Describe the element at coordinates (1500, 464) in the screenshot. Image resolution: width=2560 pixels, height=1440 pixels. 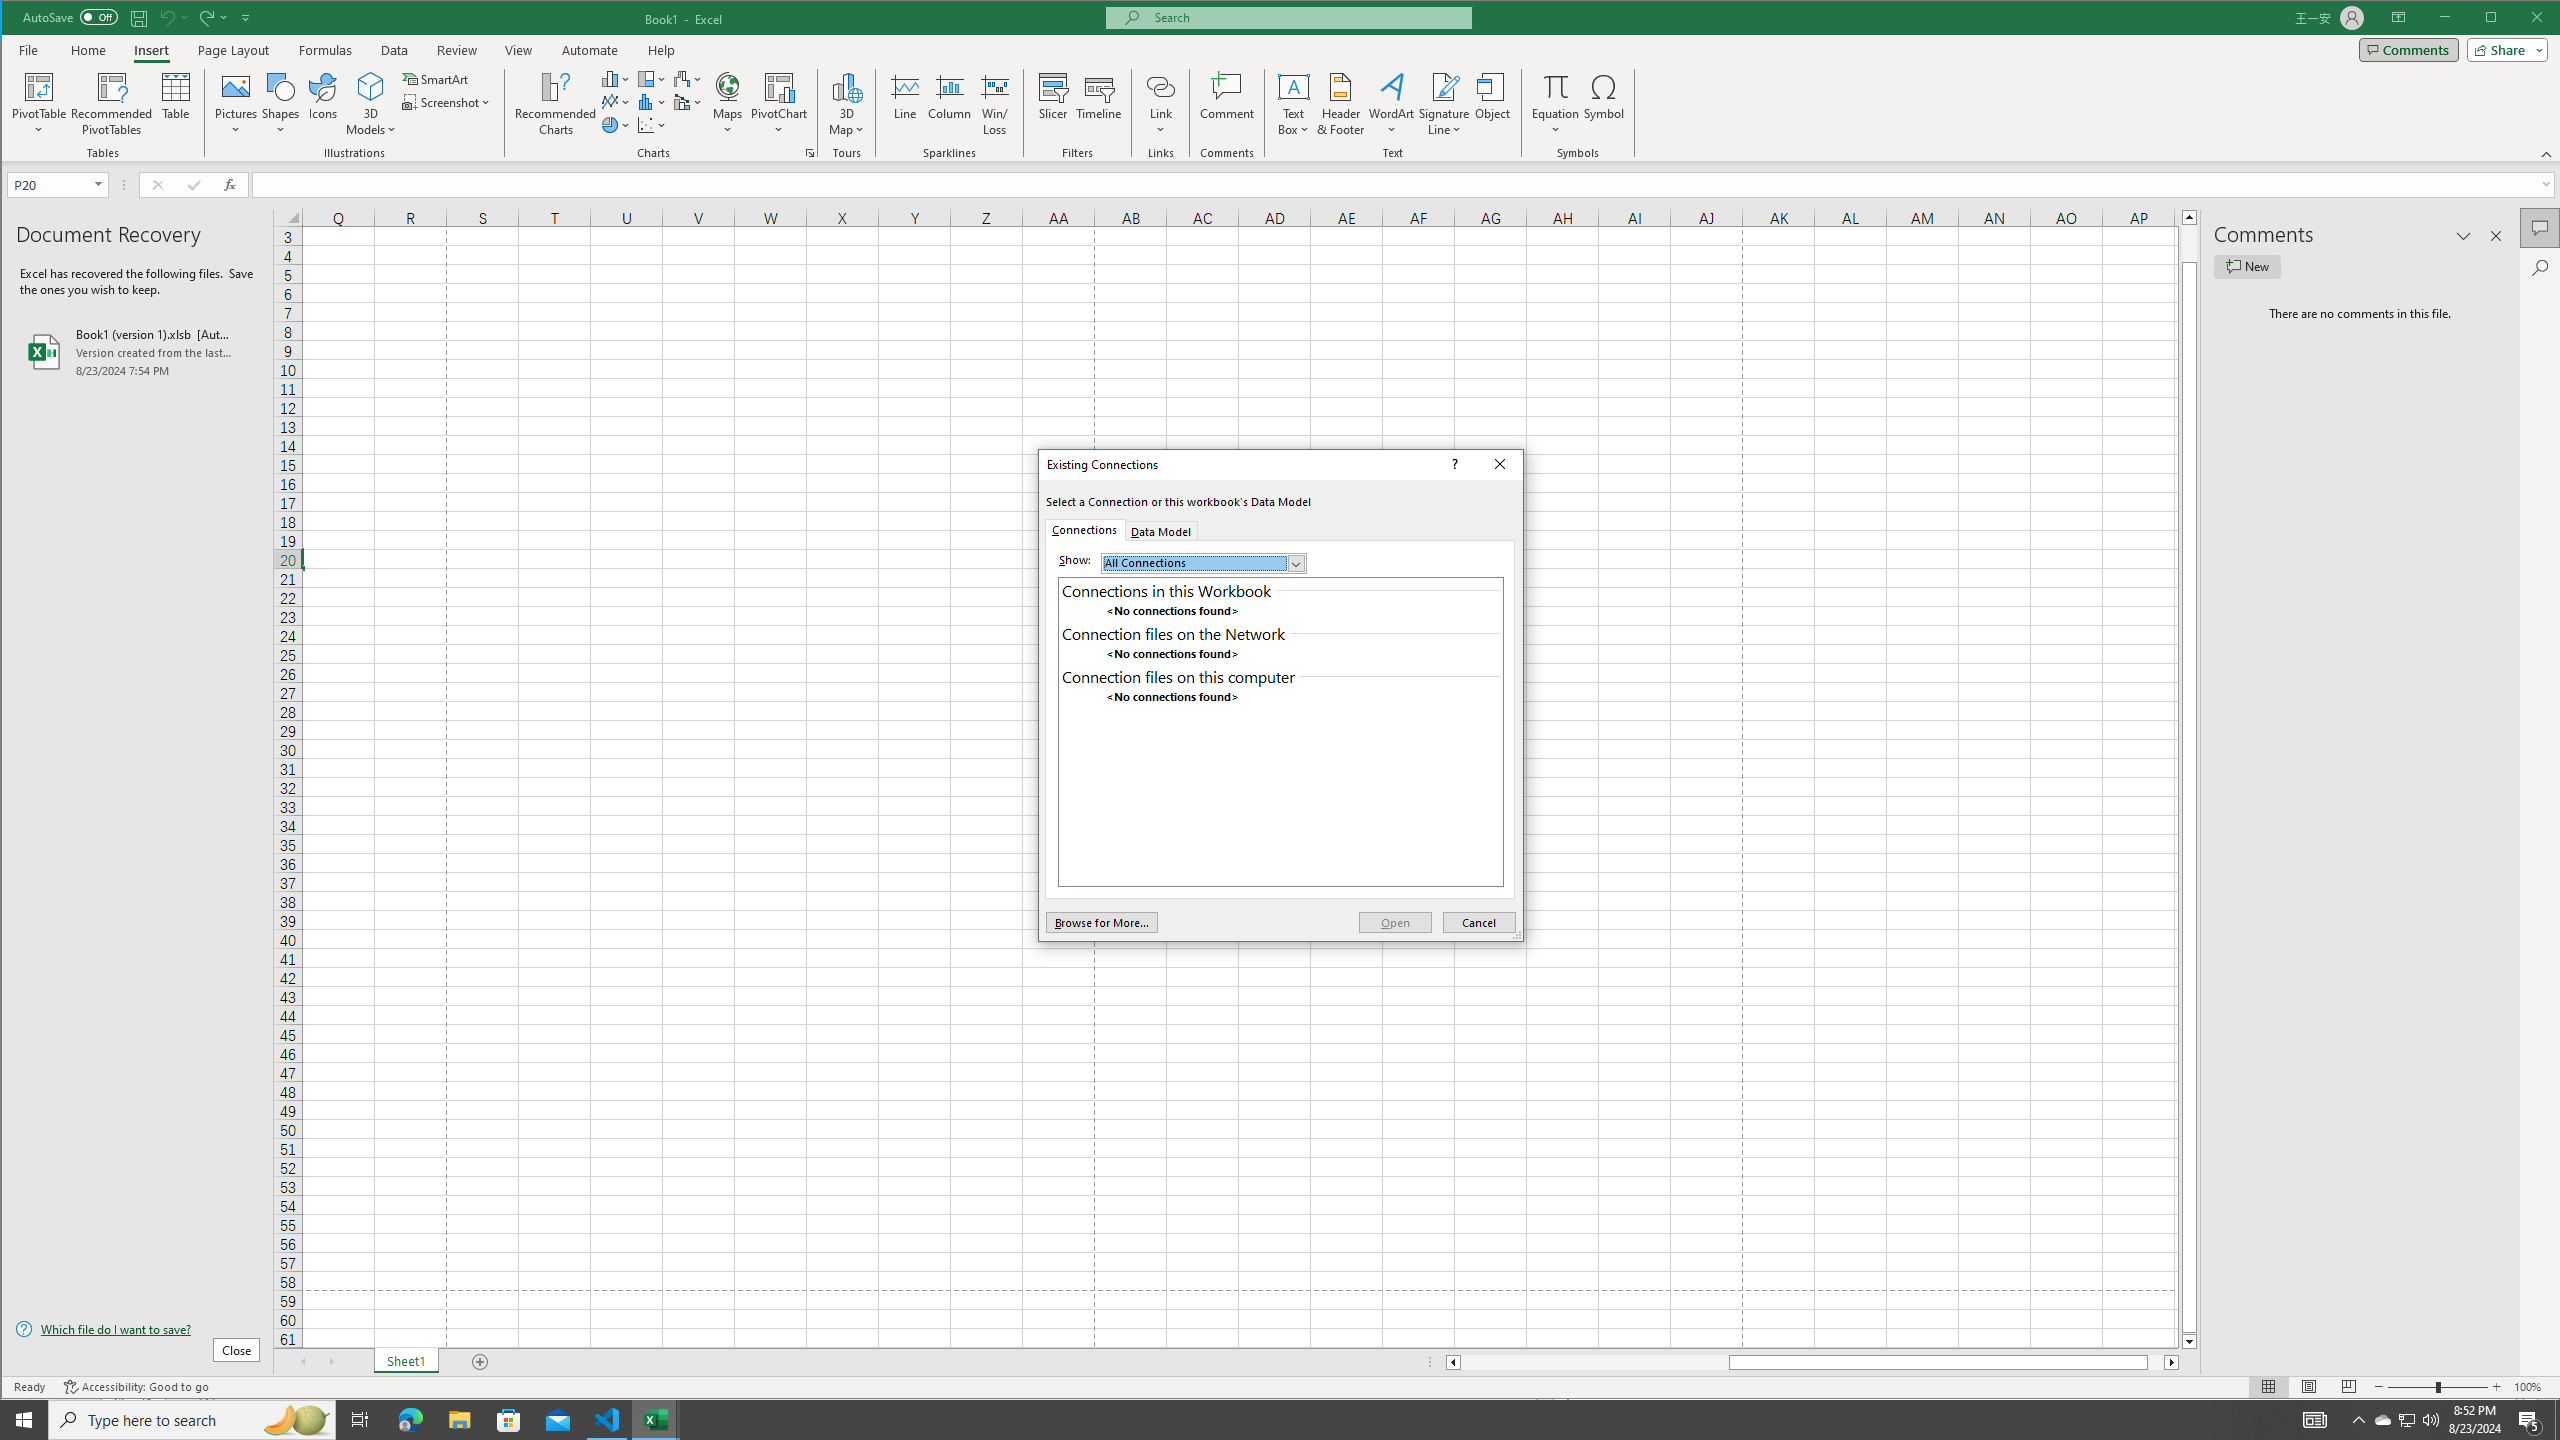
I see `Close` at that location.